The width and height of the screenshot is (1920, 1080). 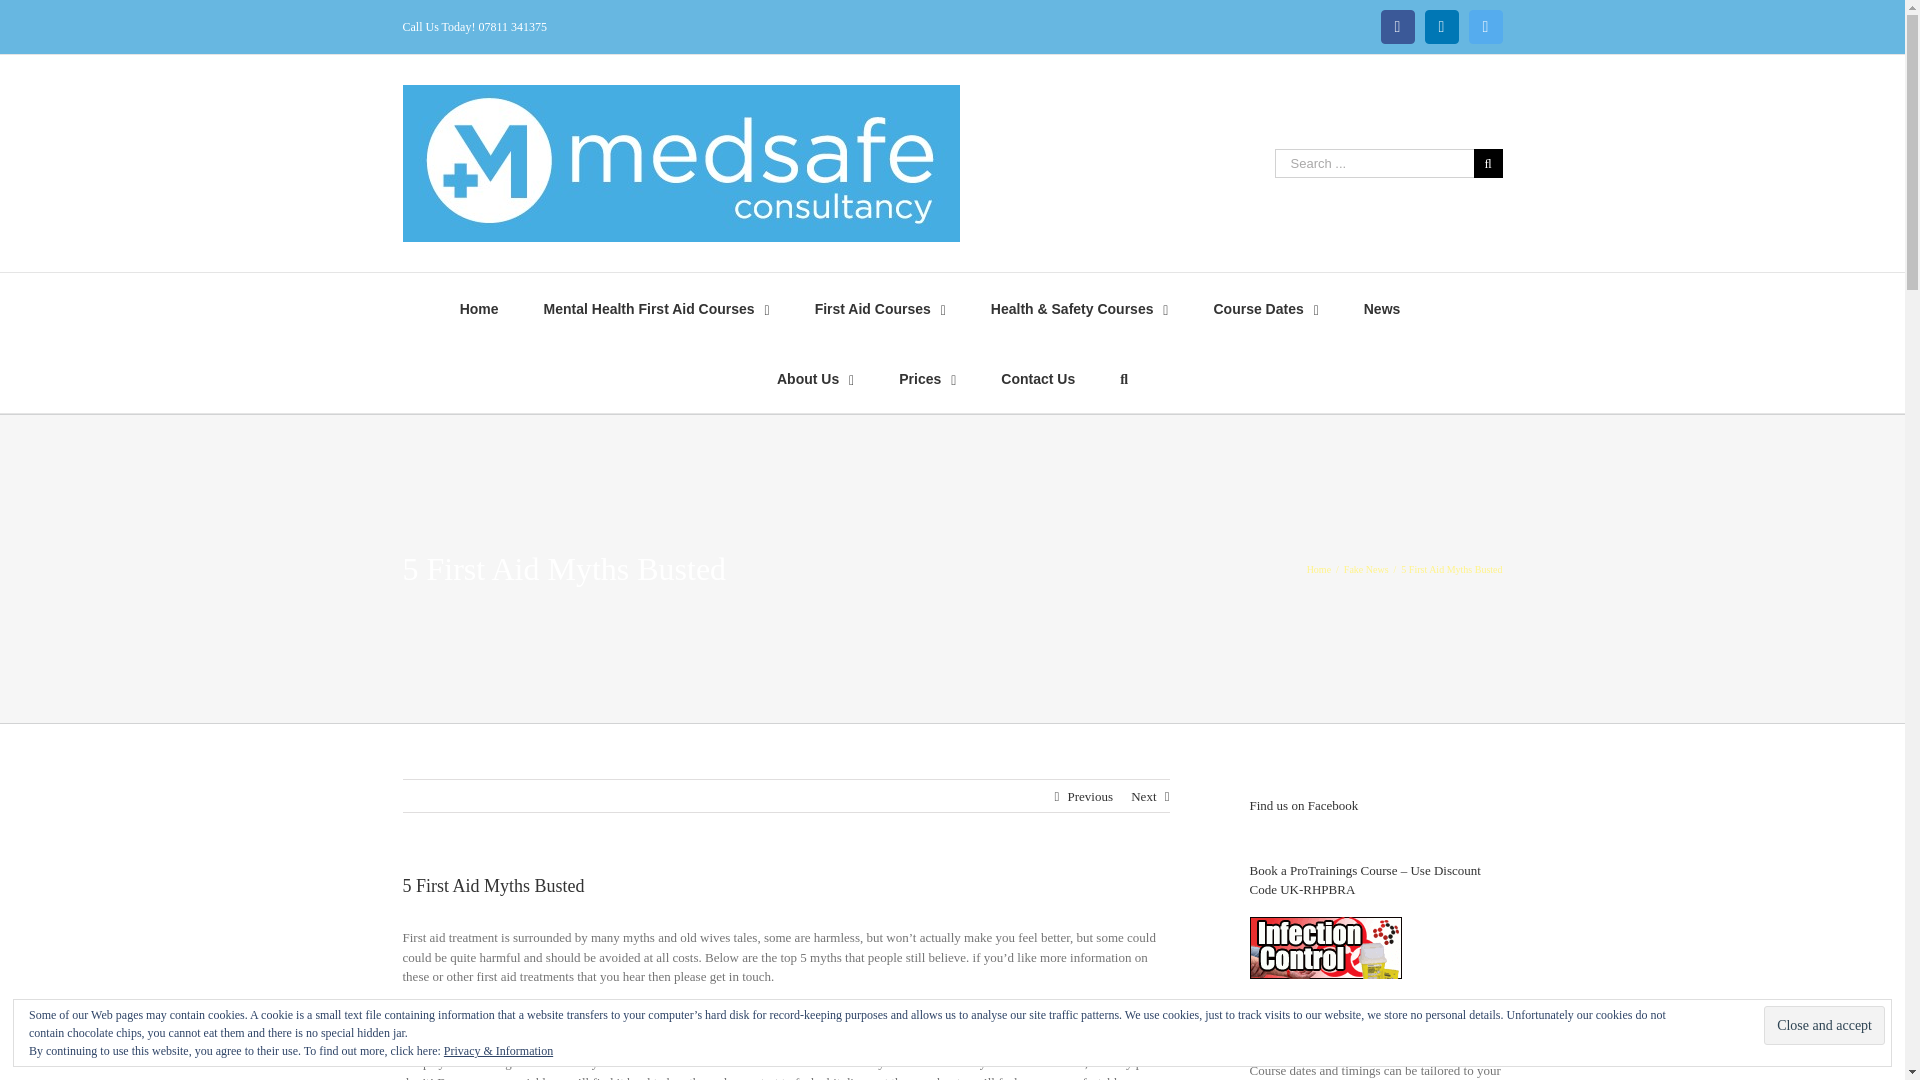 I want to click on Facebook, so click(x=1396, y=26).